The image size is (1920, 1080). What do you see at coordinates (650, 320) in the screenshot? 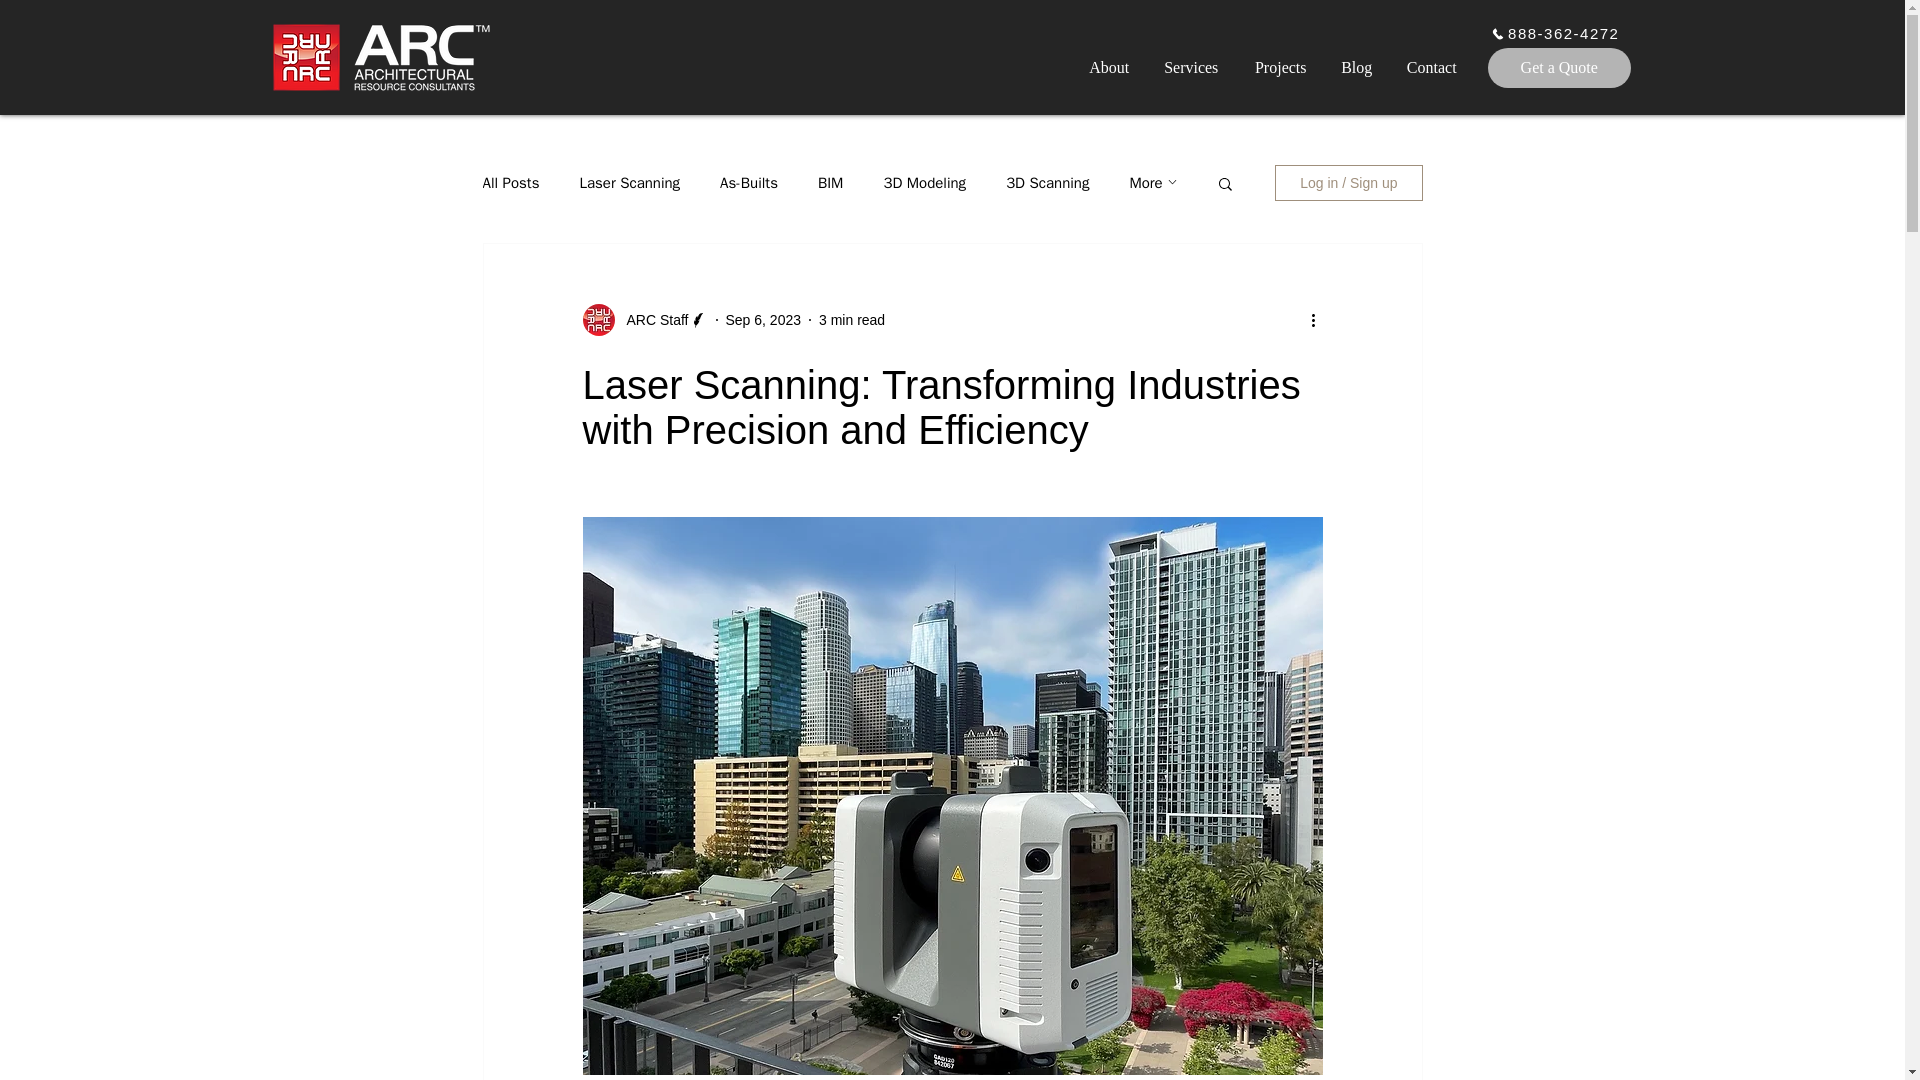
I see `ARC Staff` at bounding box center [650, 320].